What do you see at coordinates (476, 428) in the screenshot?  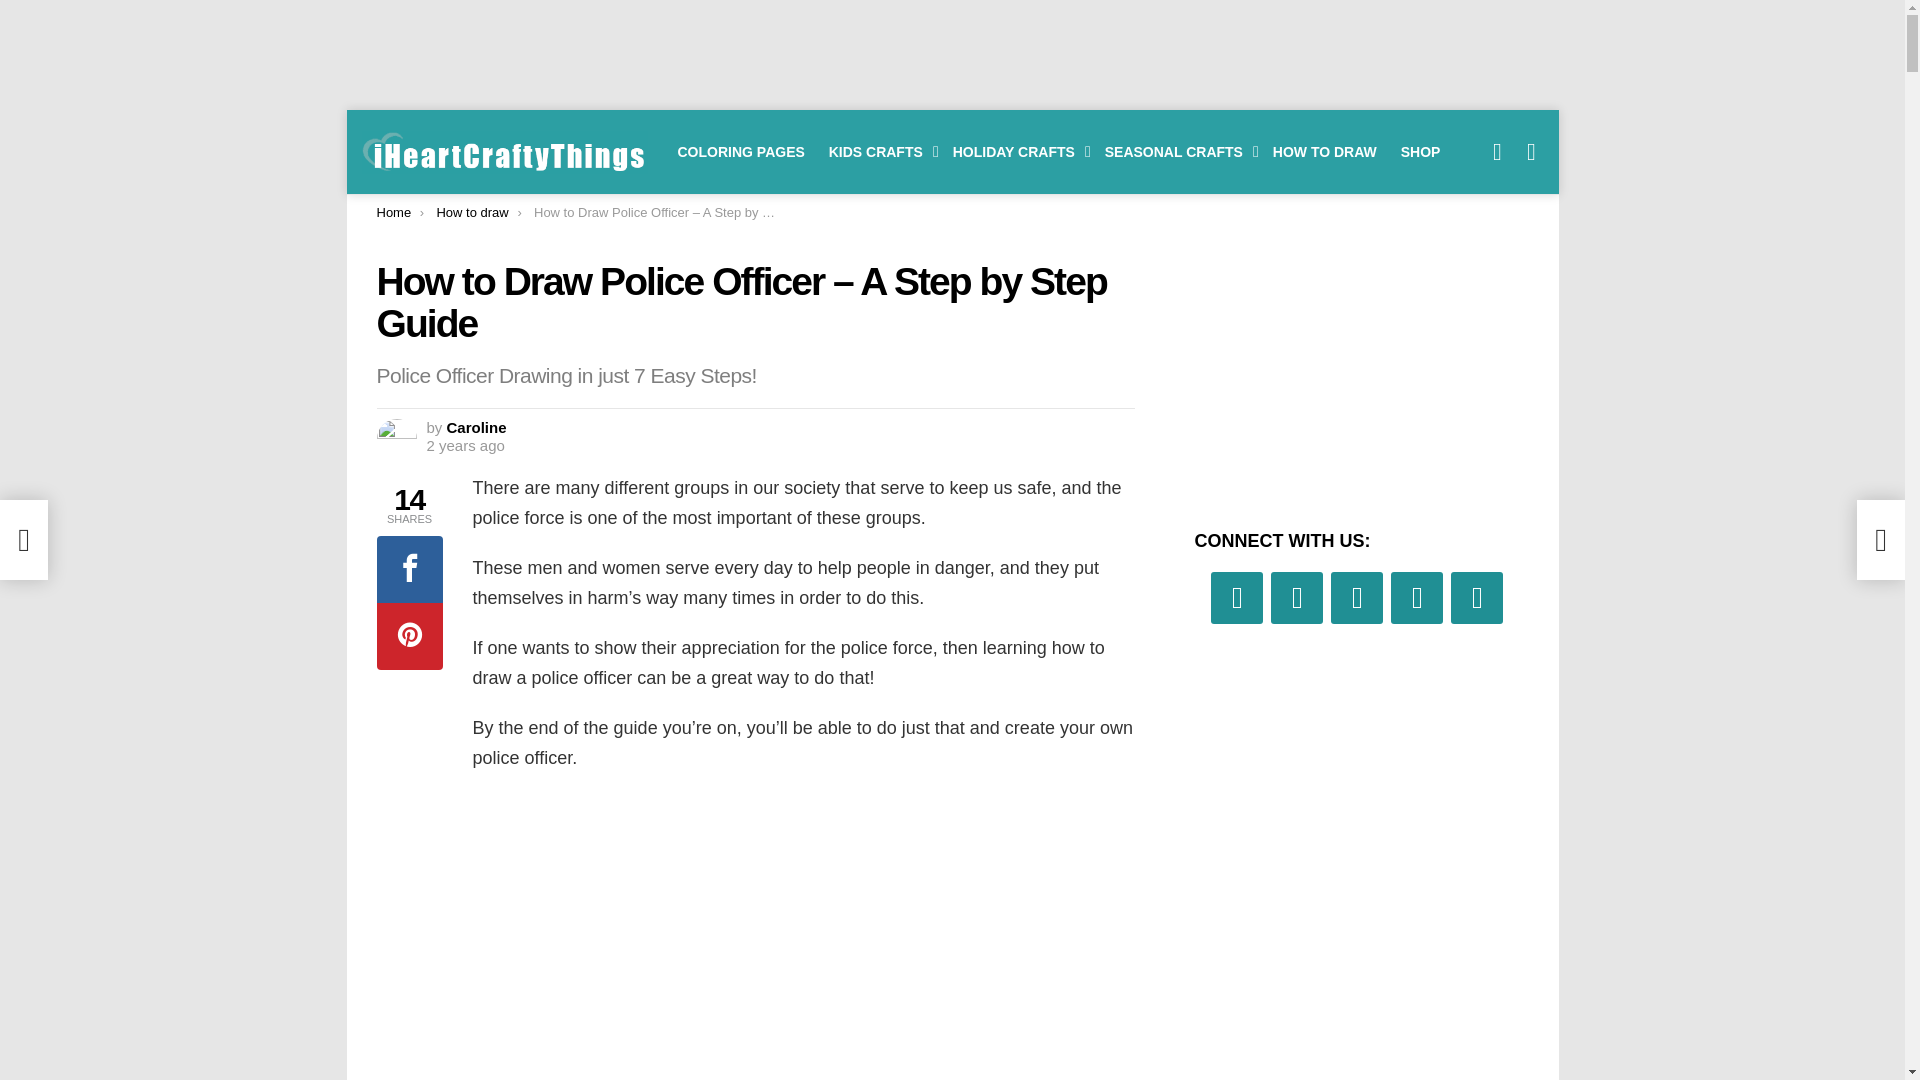 I see `Posts by Caroline` at bounding box center [476, 428].